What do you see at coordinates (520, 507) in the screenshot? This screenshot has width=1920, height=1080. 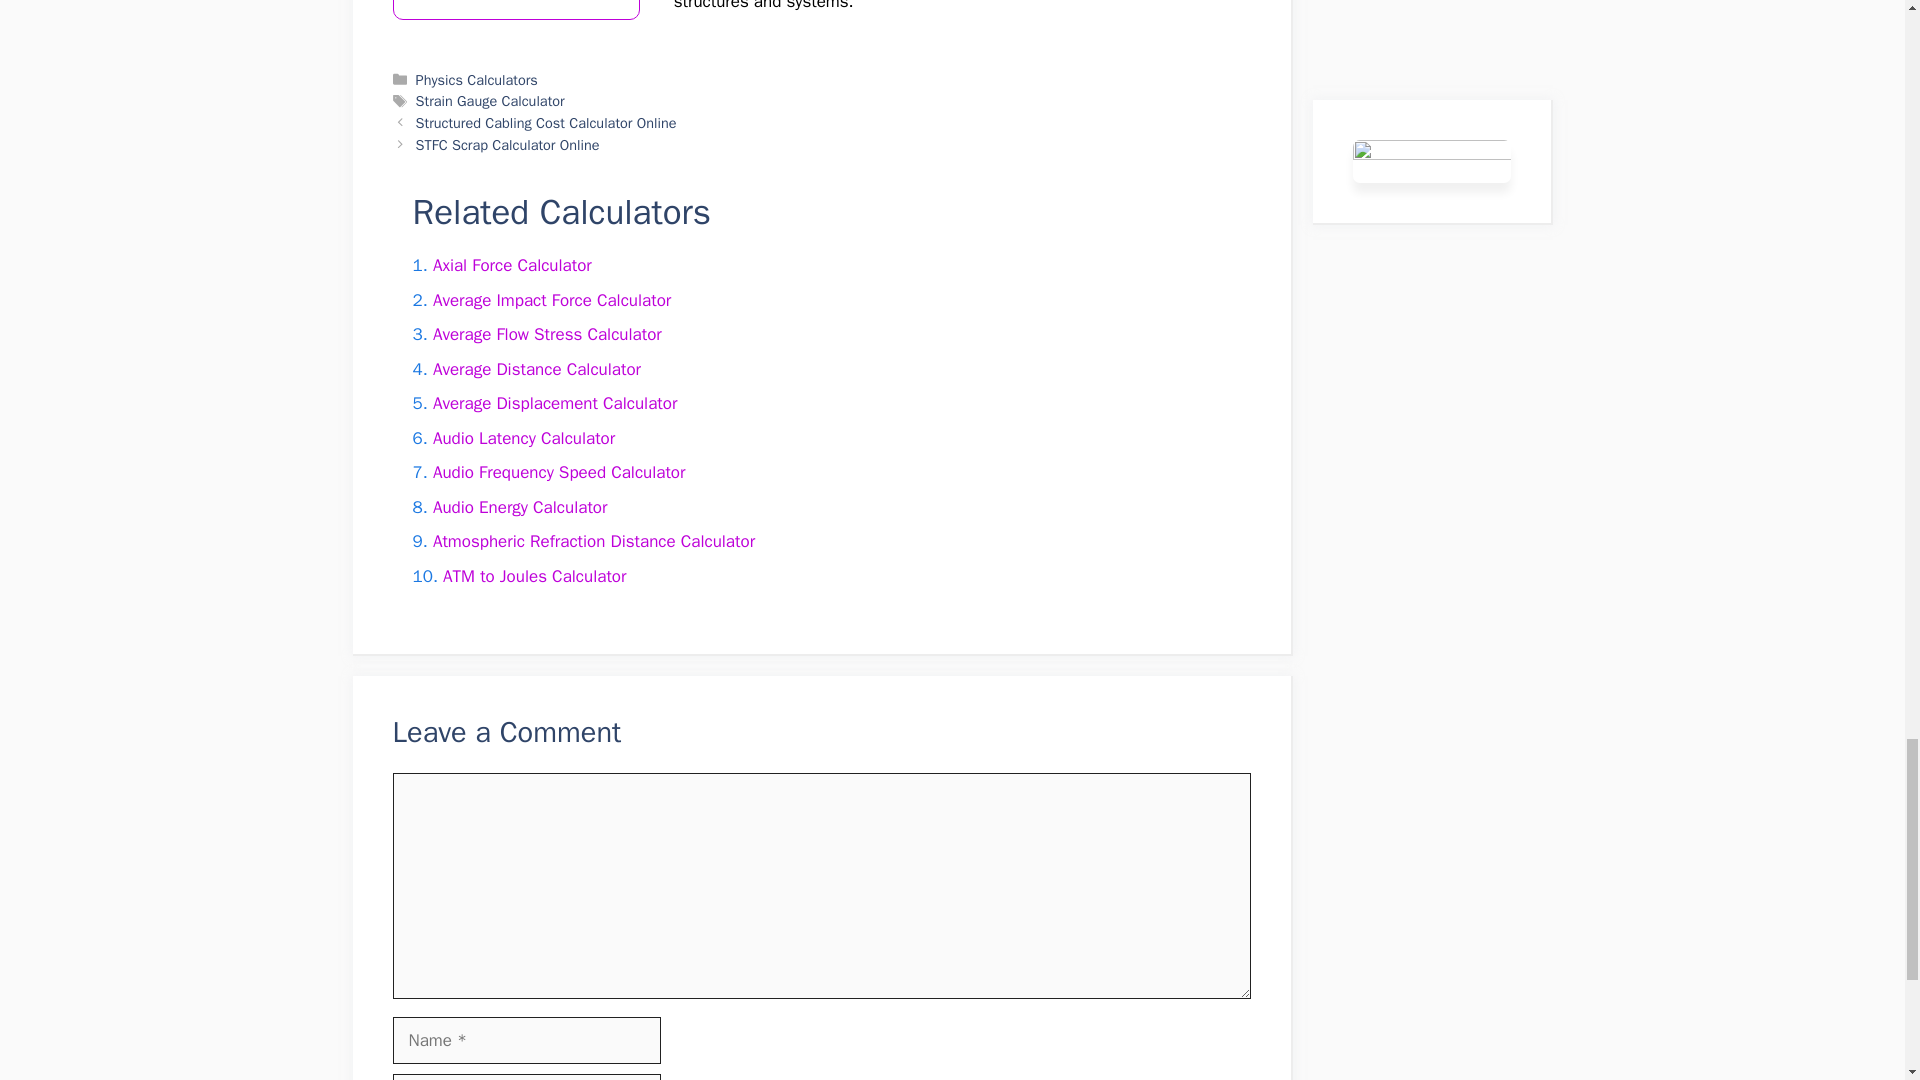 I see `Audio Energy Calculator` at bounding box center [520, 507].